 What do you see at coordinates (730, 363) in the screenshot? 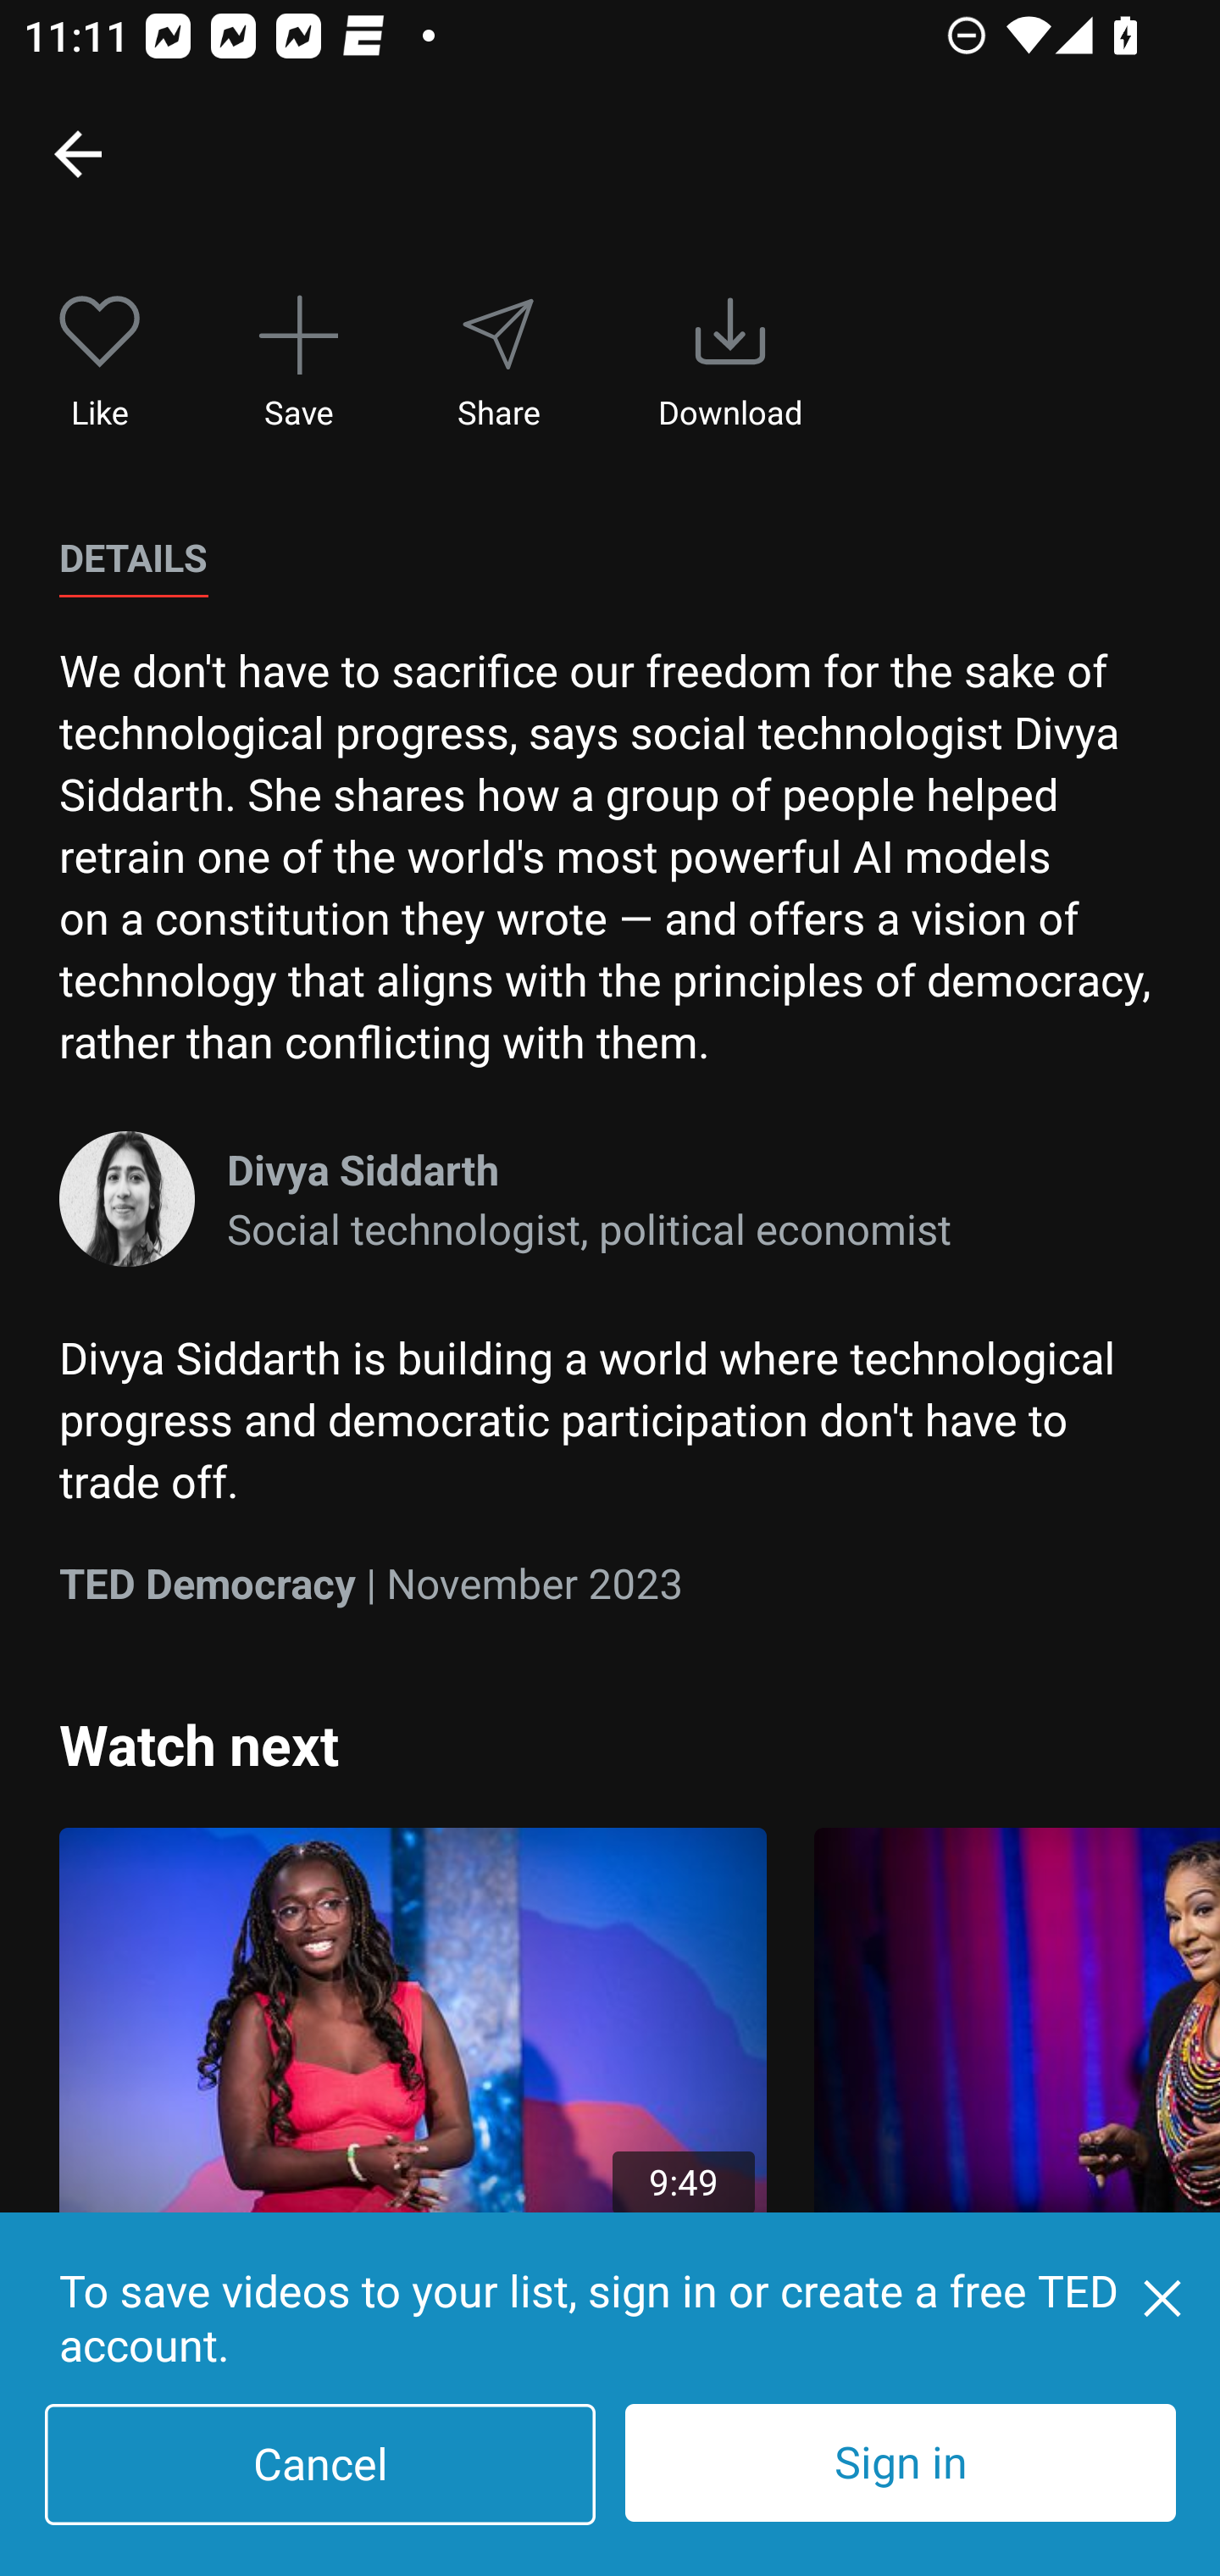
I see `Download` at bounding box center [730, 363].